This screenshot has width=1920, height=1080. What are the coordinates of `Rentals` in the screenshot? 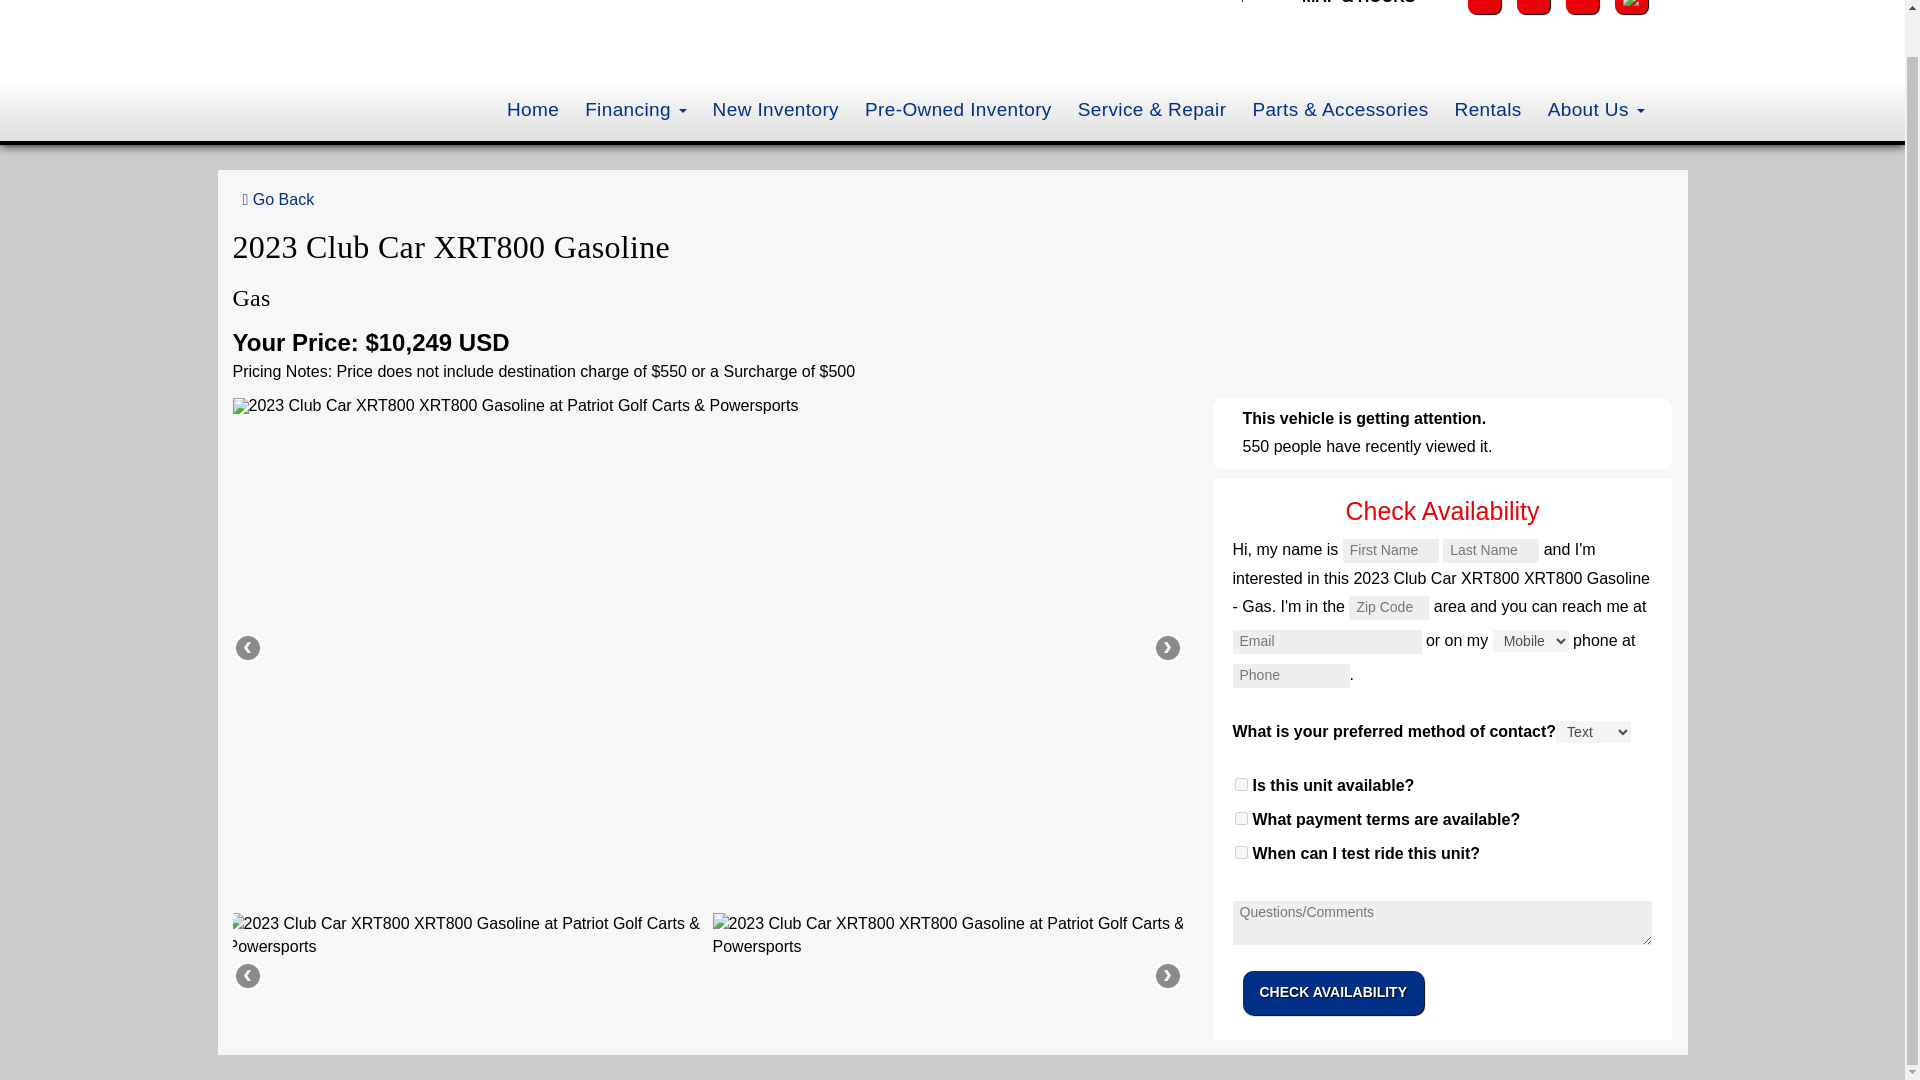 It's located at (1488, 110).